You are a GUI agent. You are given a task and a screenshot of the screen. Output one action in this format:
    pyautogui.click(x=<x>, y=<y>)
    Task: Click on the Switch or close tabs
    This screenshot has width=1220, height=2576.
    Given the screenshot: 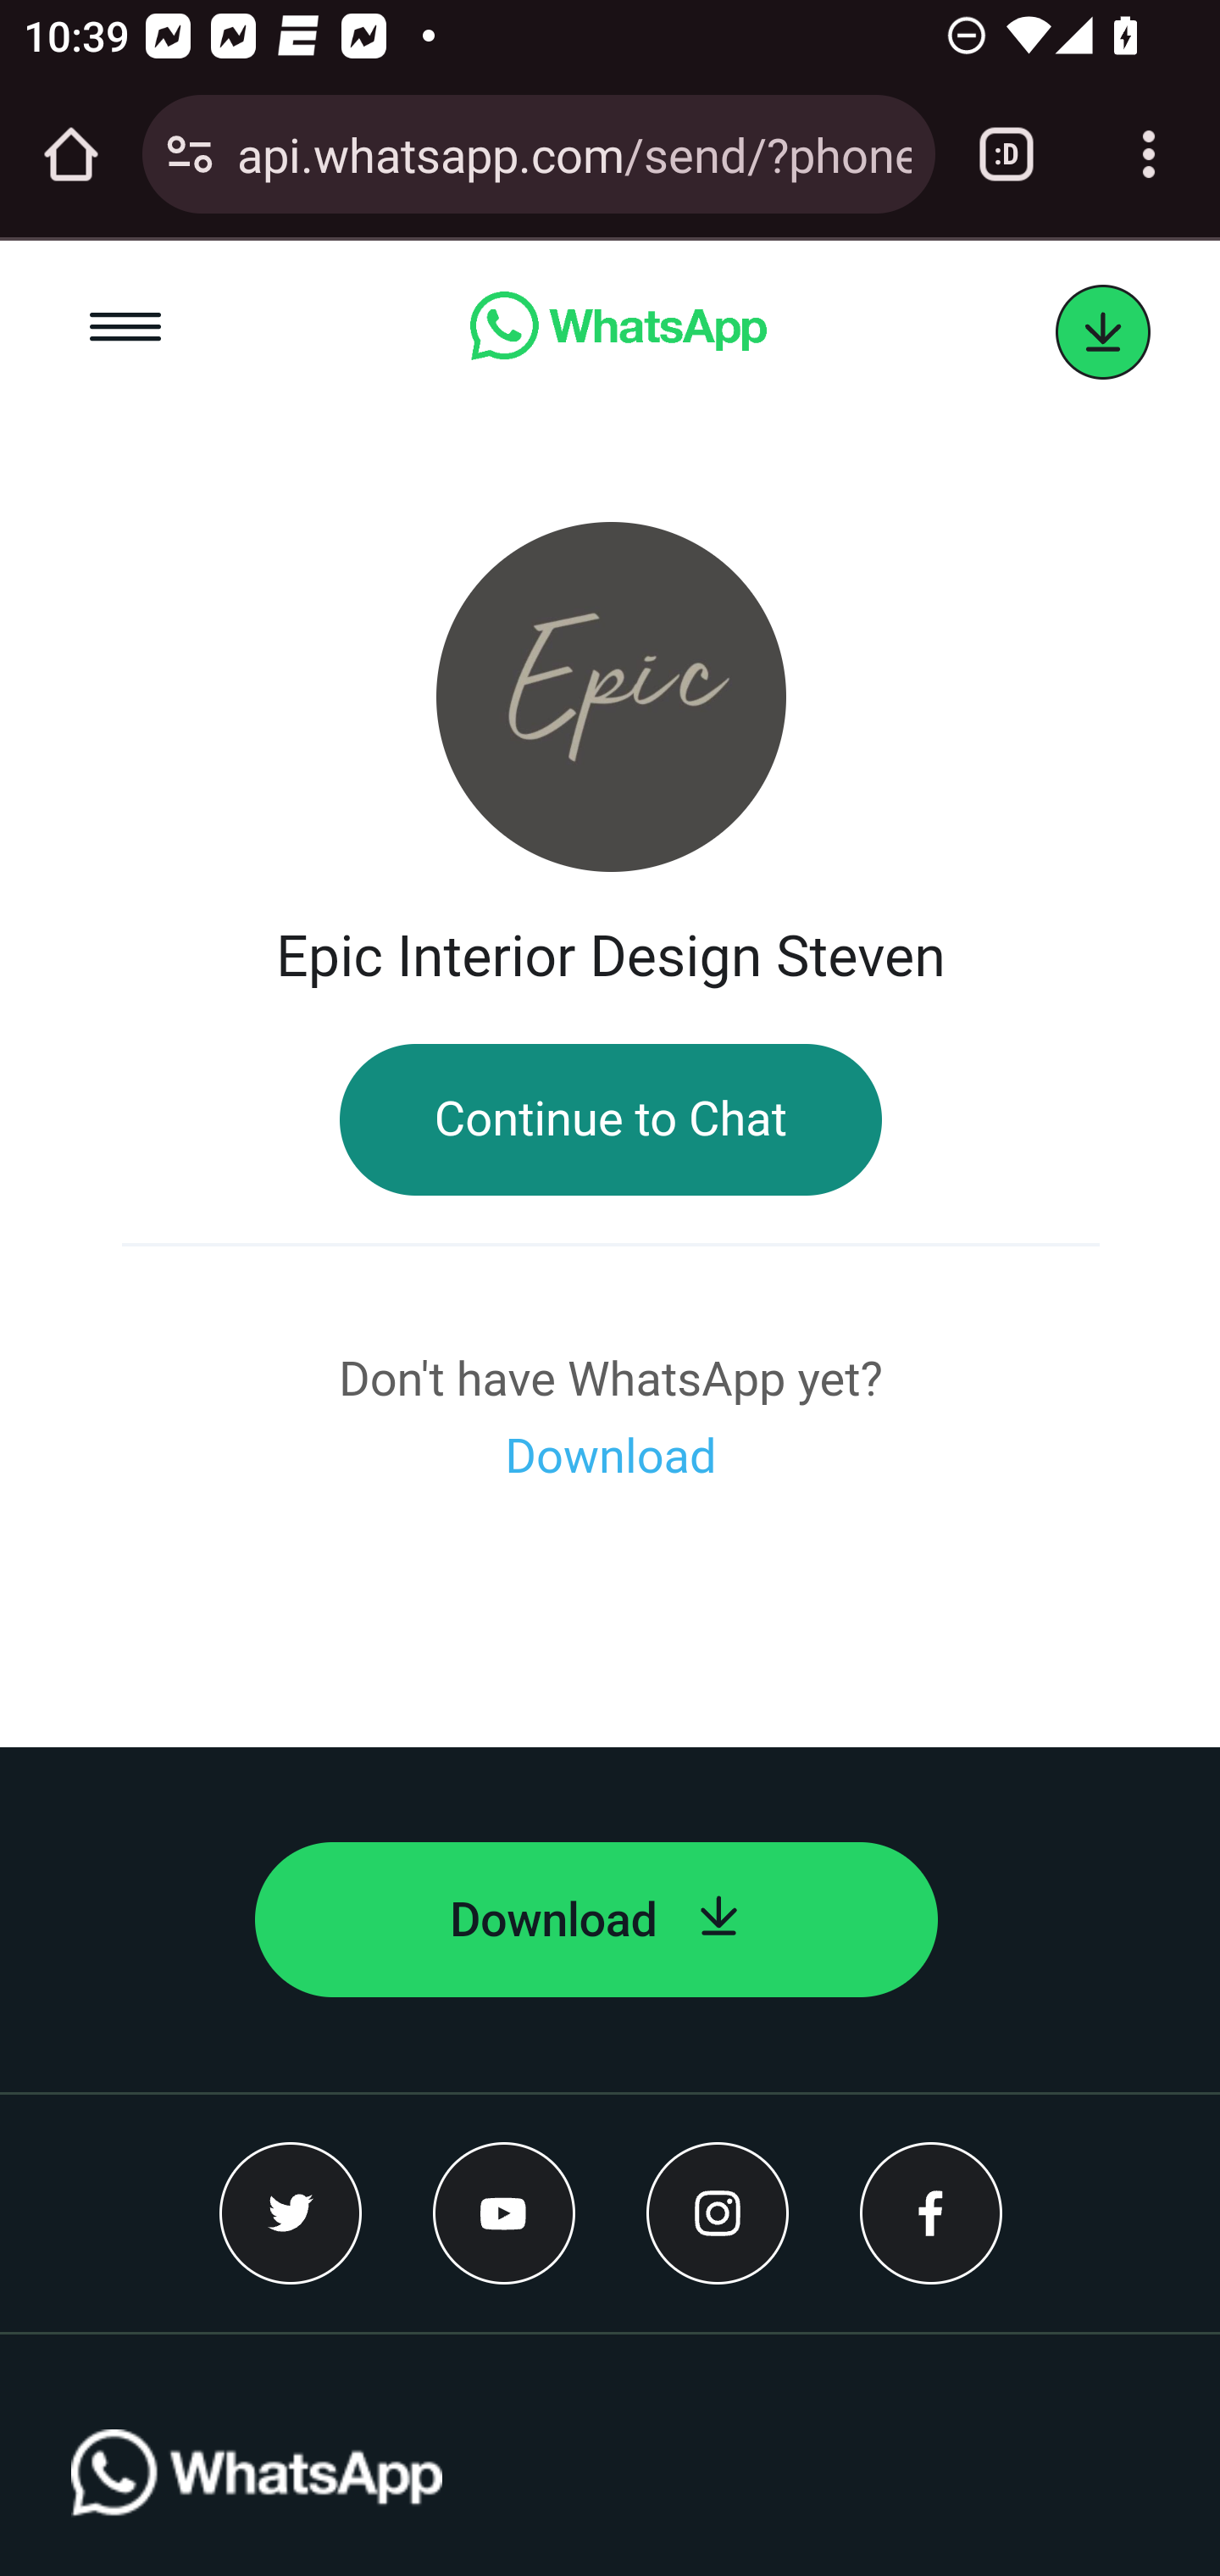 What is the action you would take?
    pyautogui.click(x=1006, y=154)
    